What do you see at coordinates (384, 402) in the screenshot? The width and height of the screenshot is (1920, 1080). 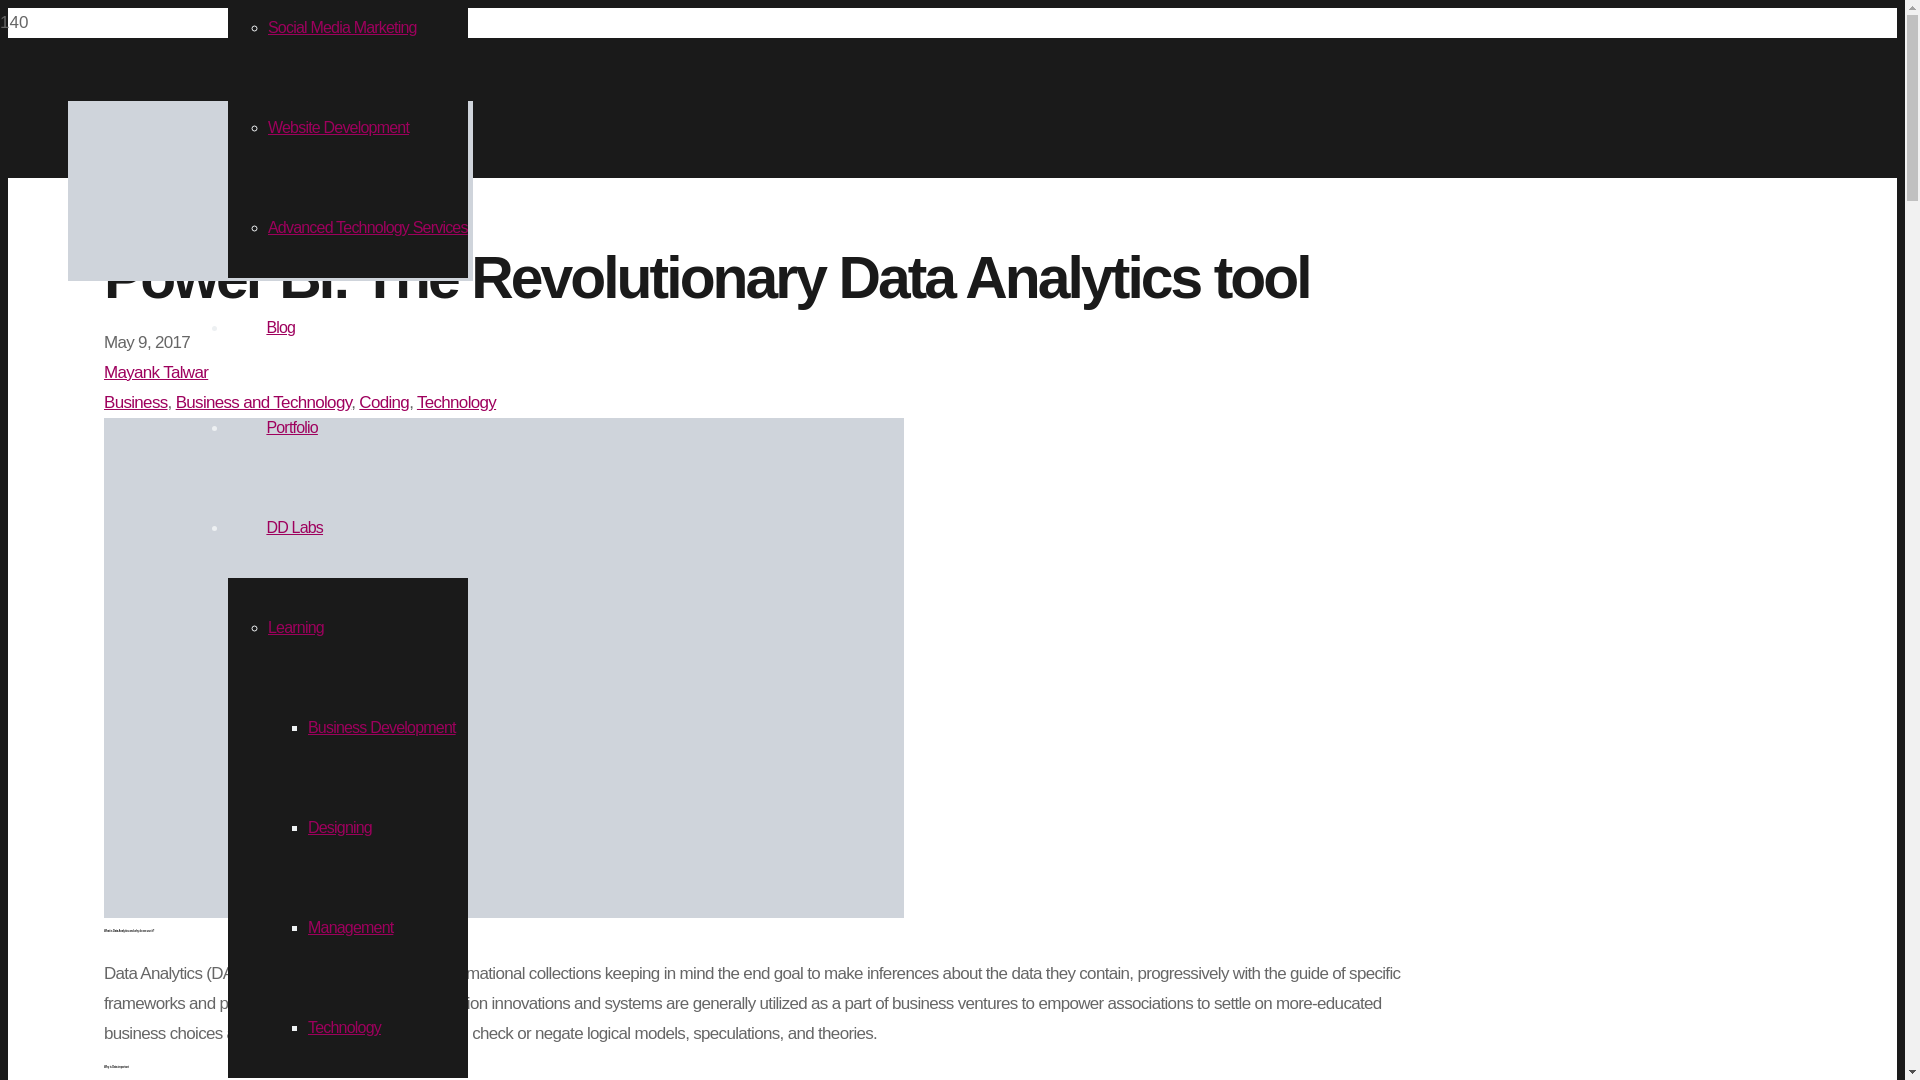 I see `Coding` at bounding box center [384, 402].